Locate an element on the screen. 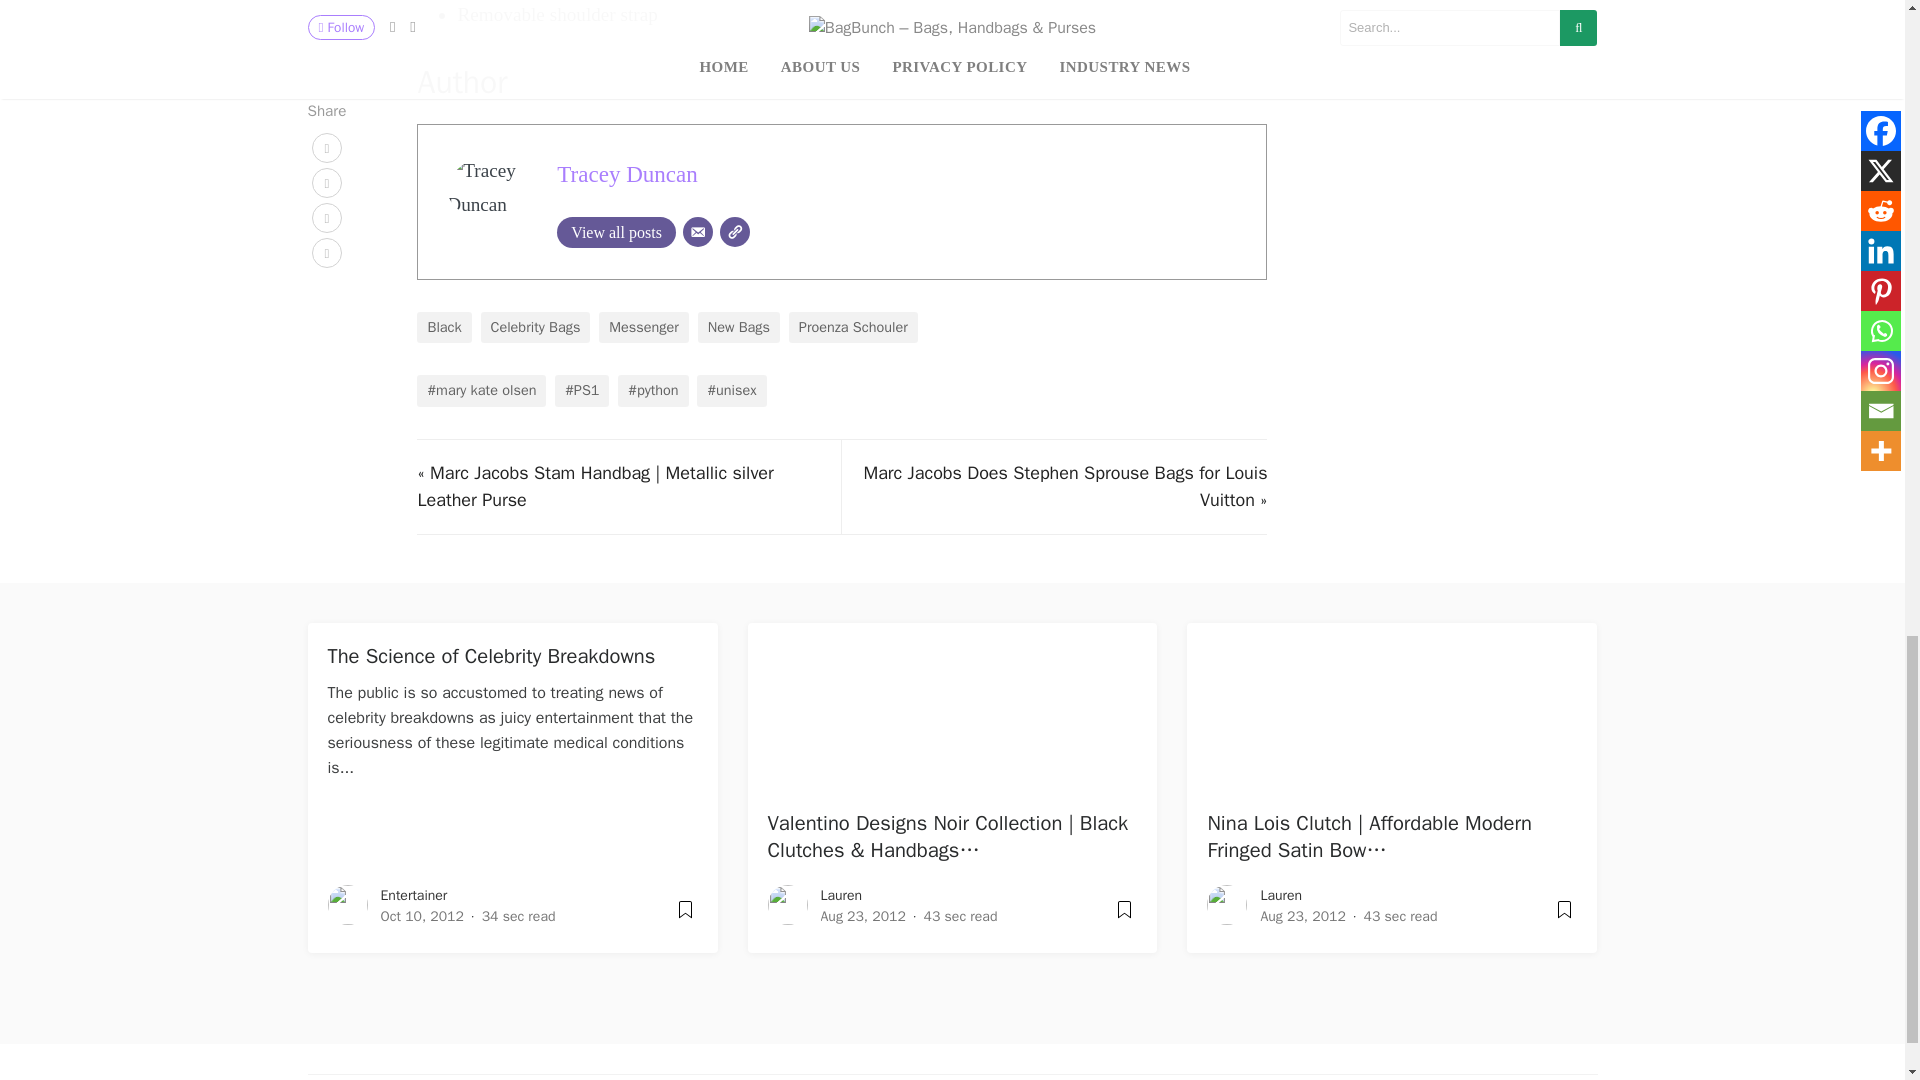 The height and width of the screenshot is (1080, 1920). Black is located at coordinates (443, 328).